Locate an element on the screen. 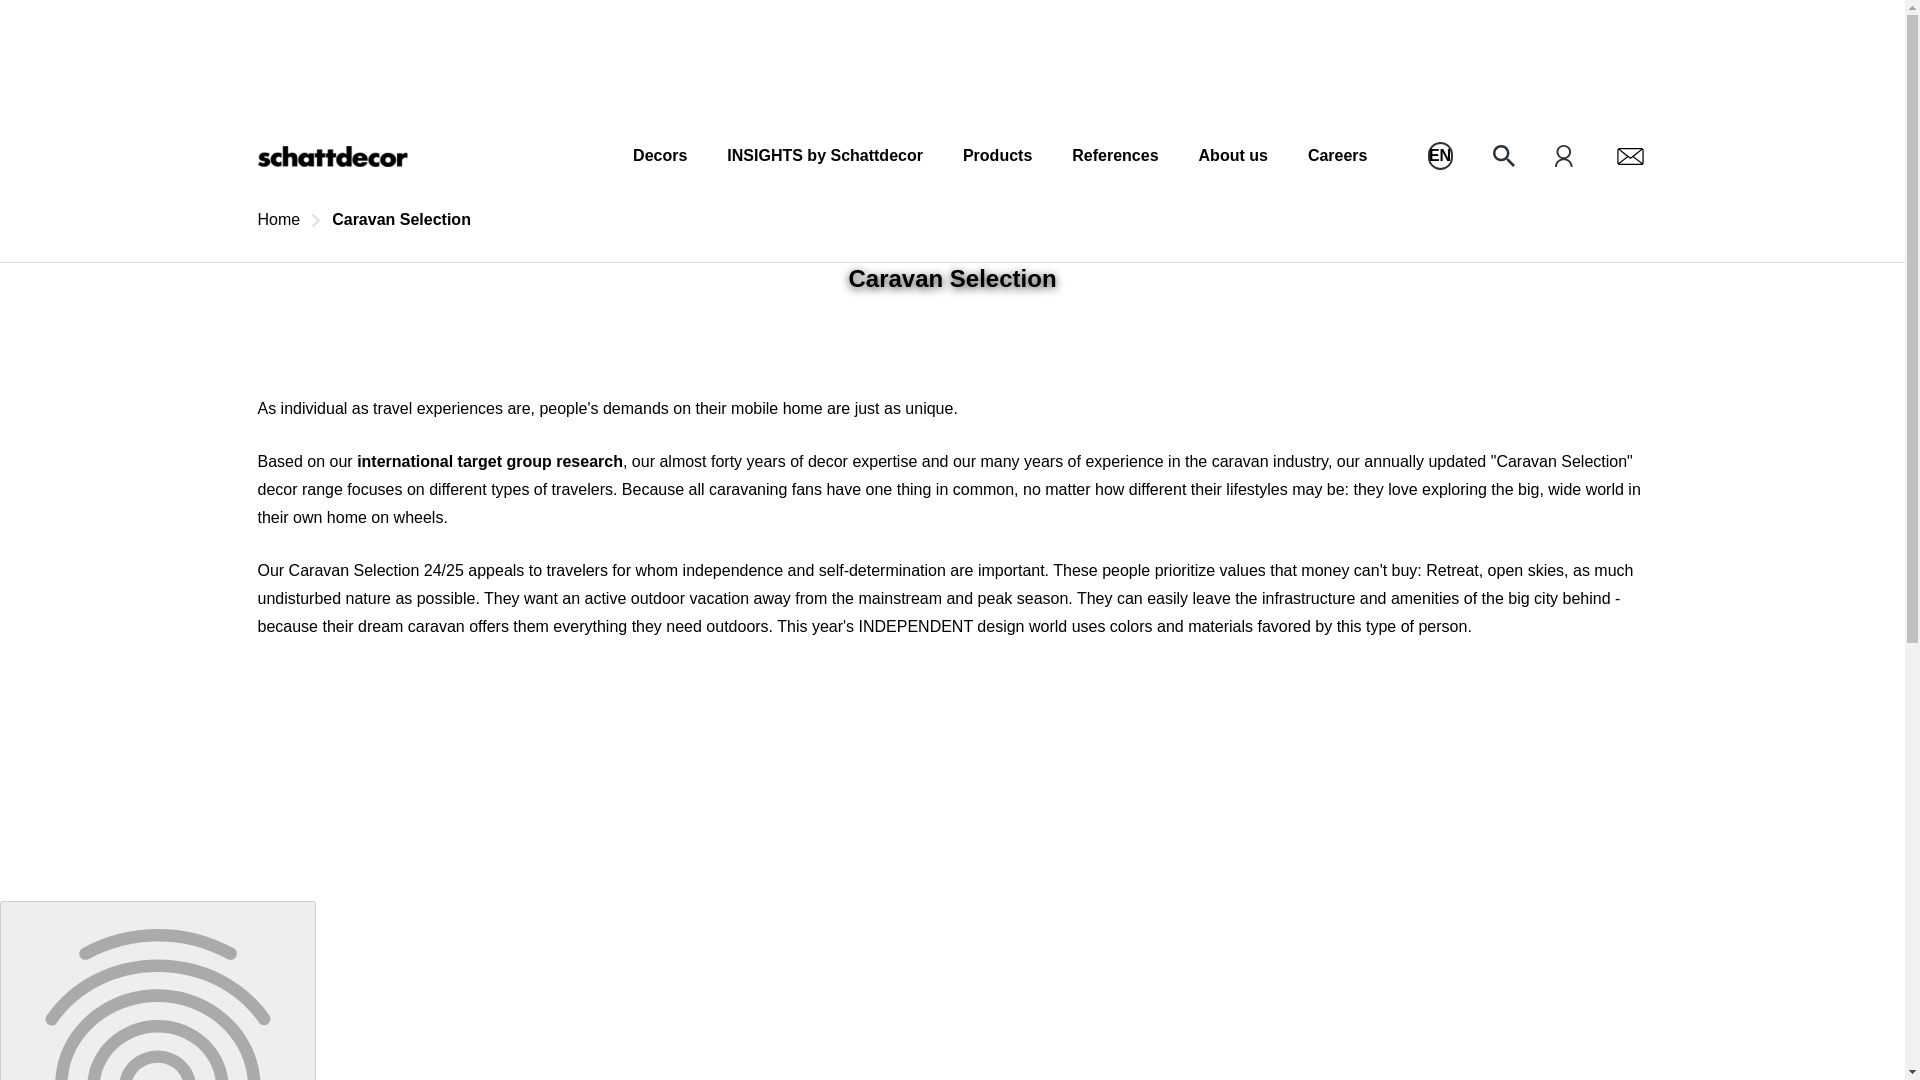 The height and width of the screenshot is (1080, 1920). Caravan Selection is located at coordinates (401, 220).